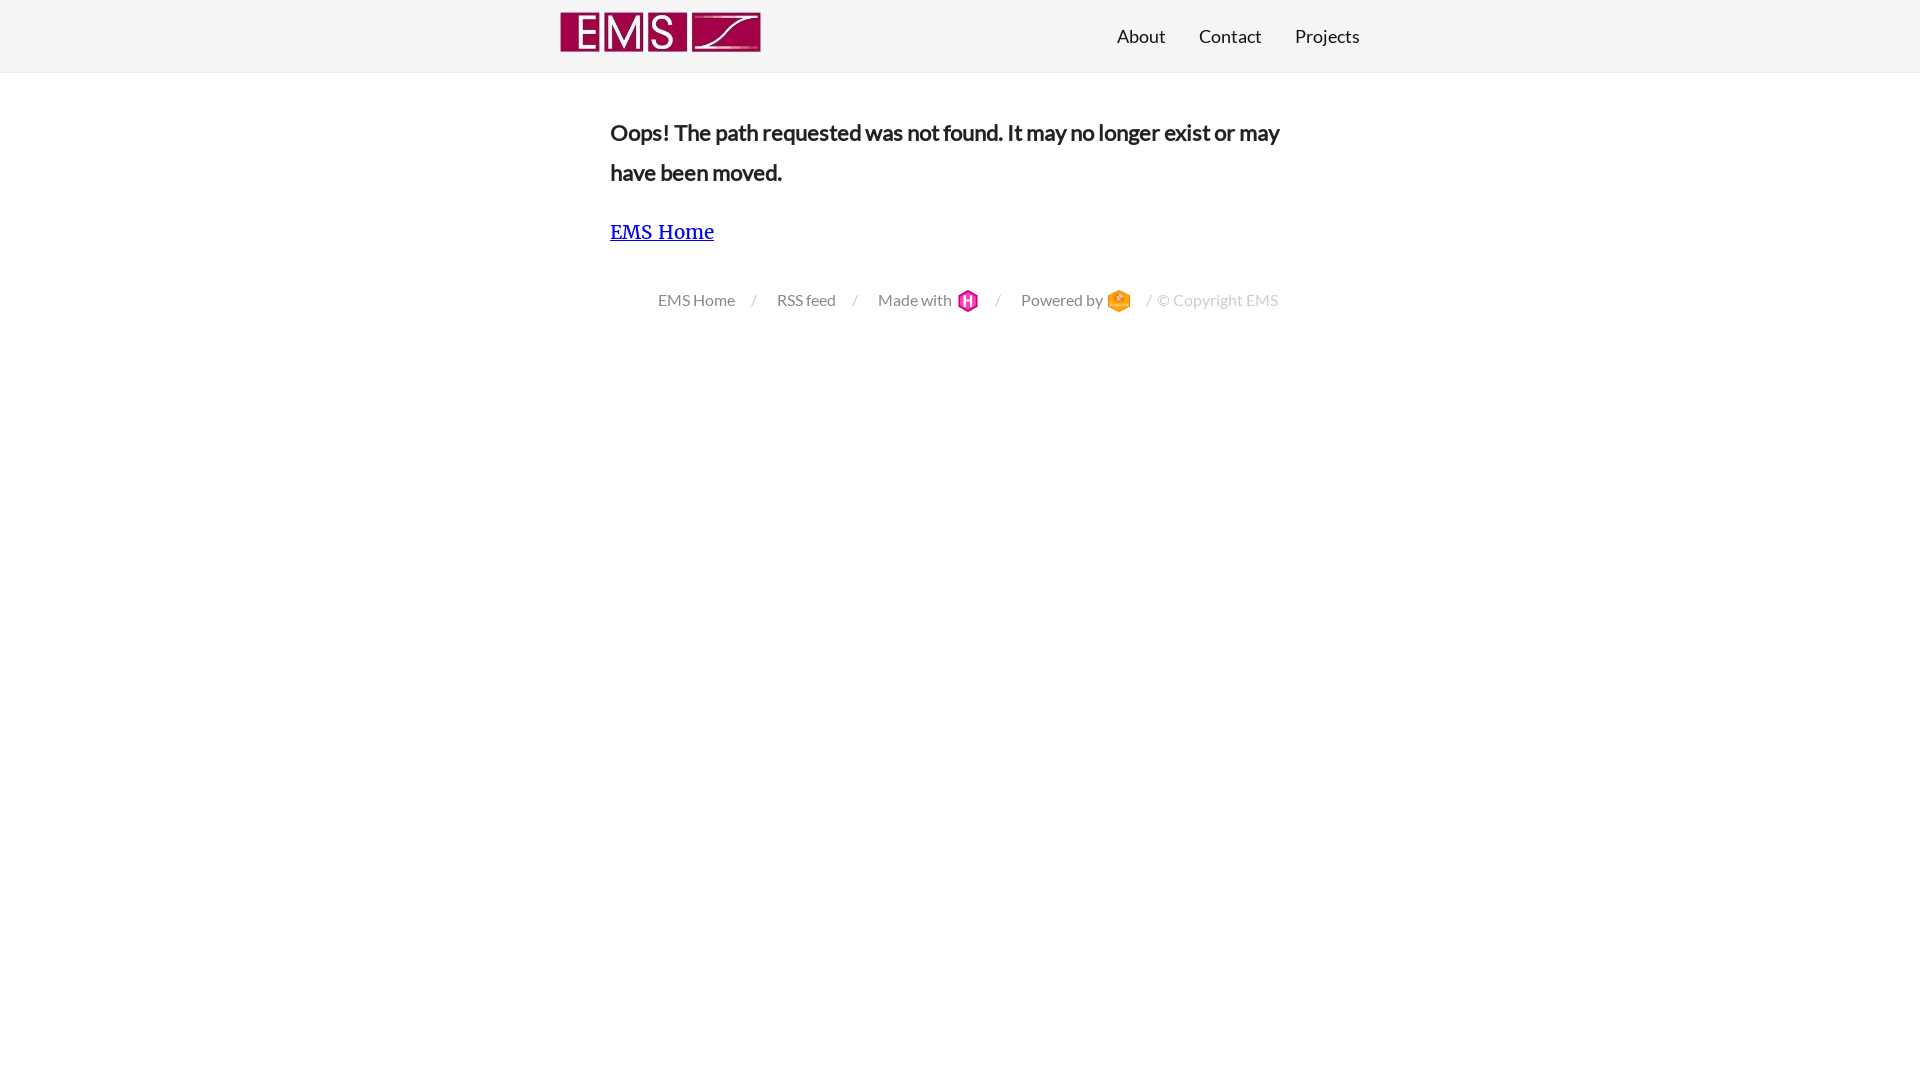 This screenshot has width=1920, height=1080. I want to click on Powered by, so click(1074, 300).